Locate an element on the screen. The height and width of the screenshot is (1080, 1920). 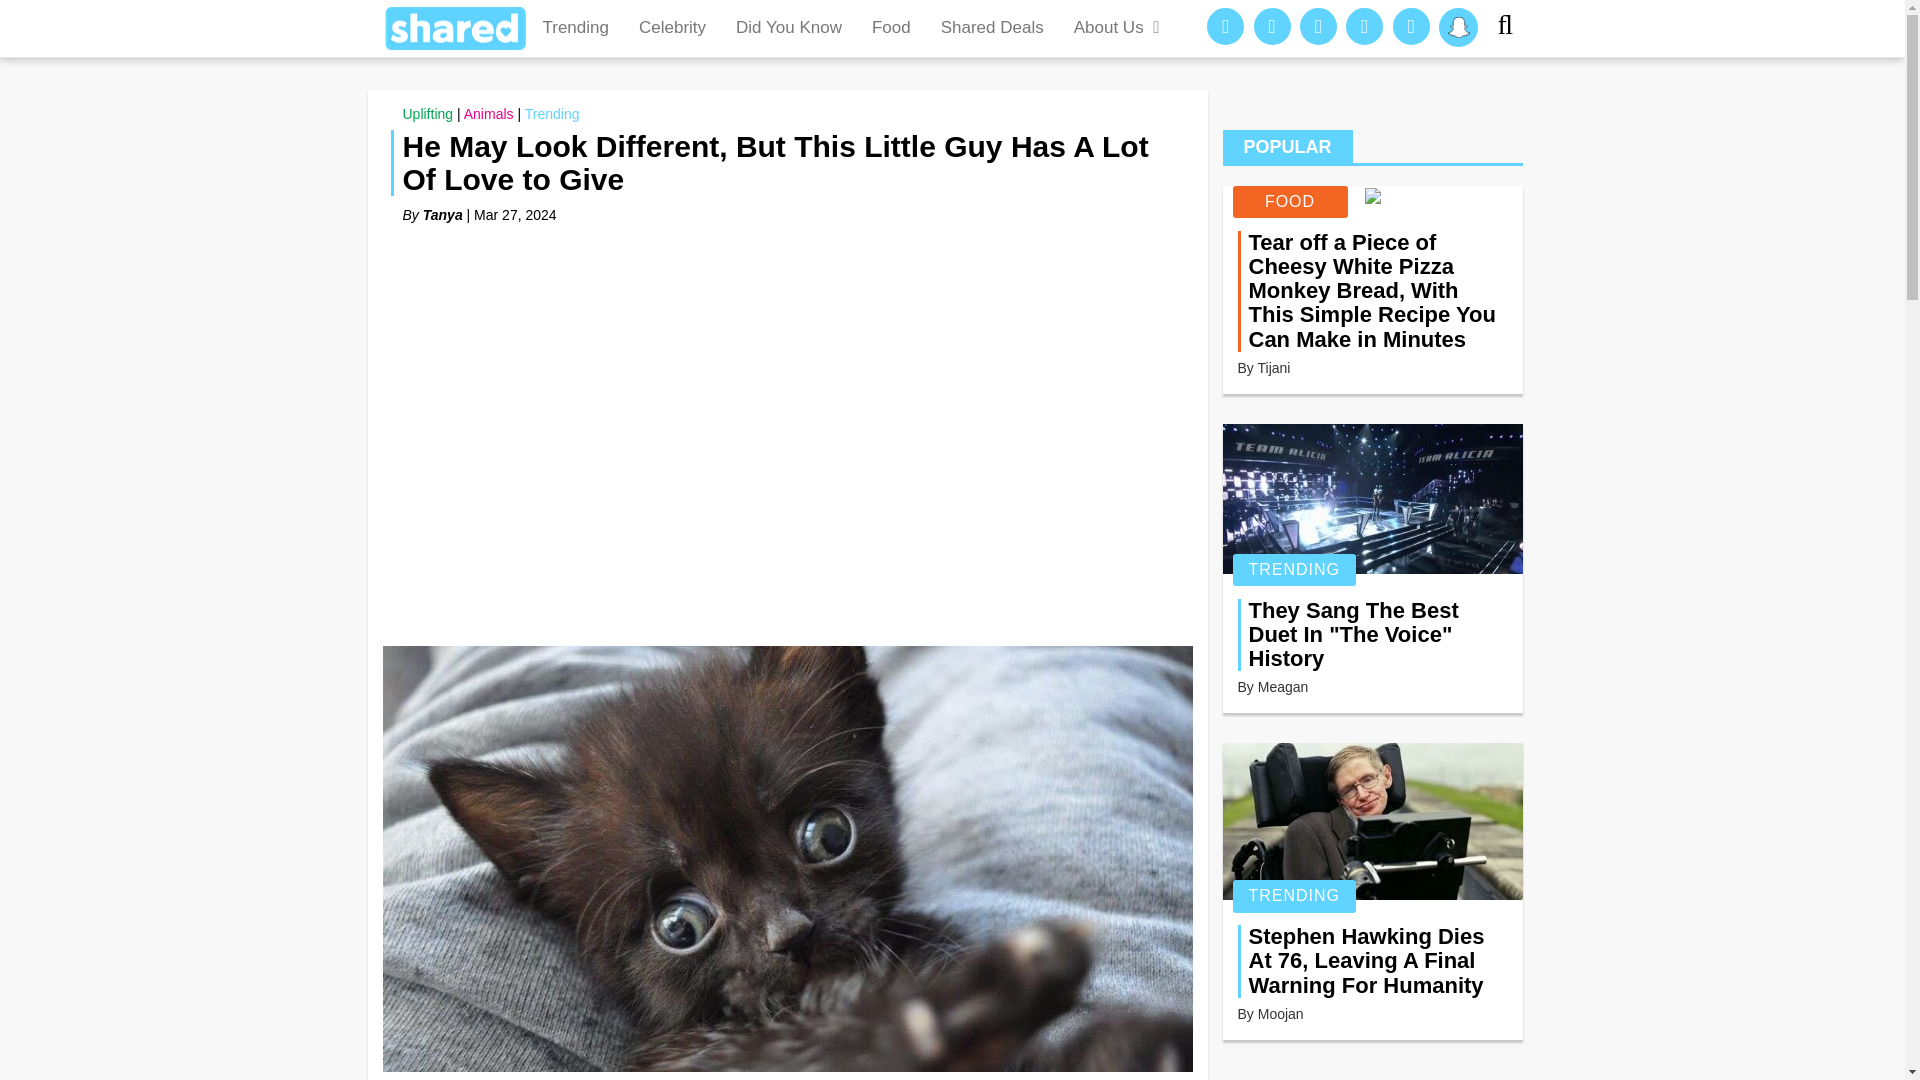
Tijani's Profile is located at coordinates (1274, 367).